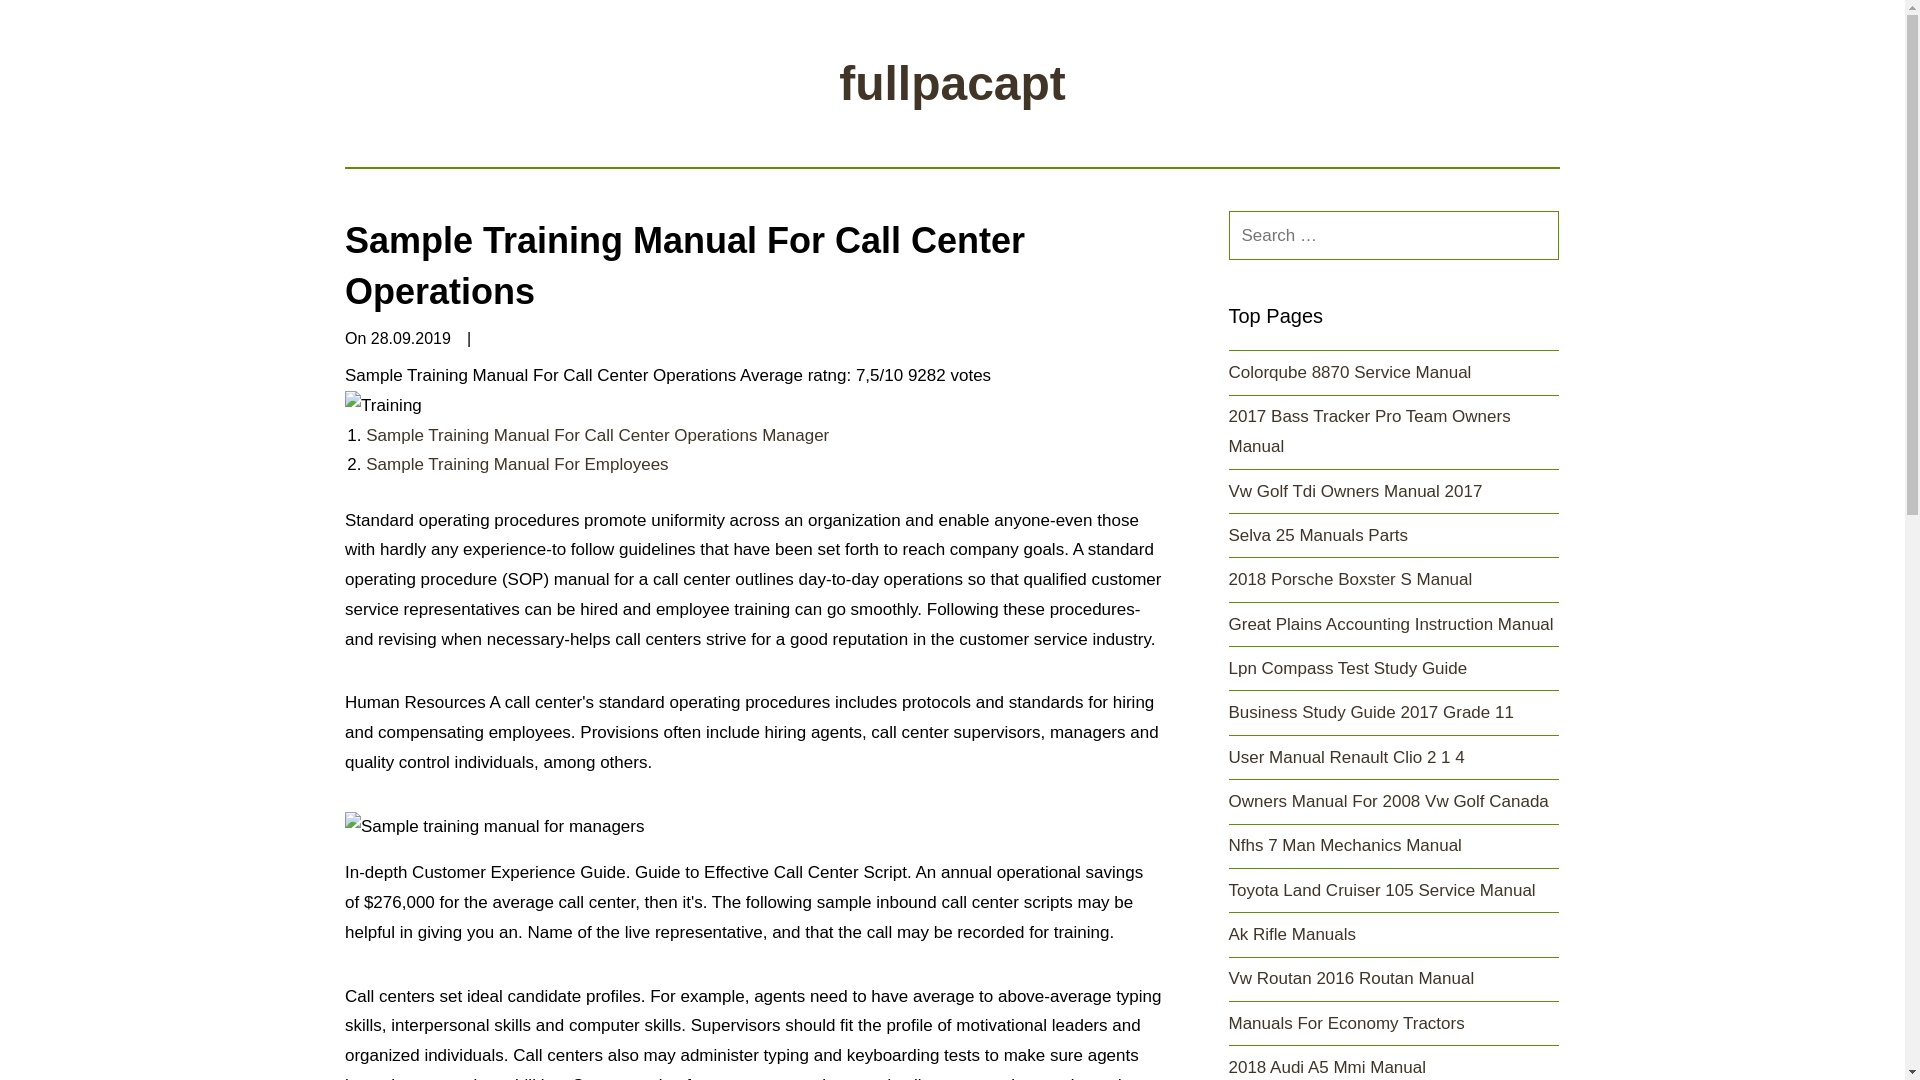  I want to click on Business Study Guide 2017 Grade 11, so click(1370, 712).